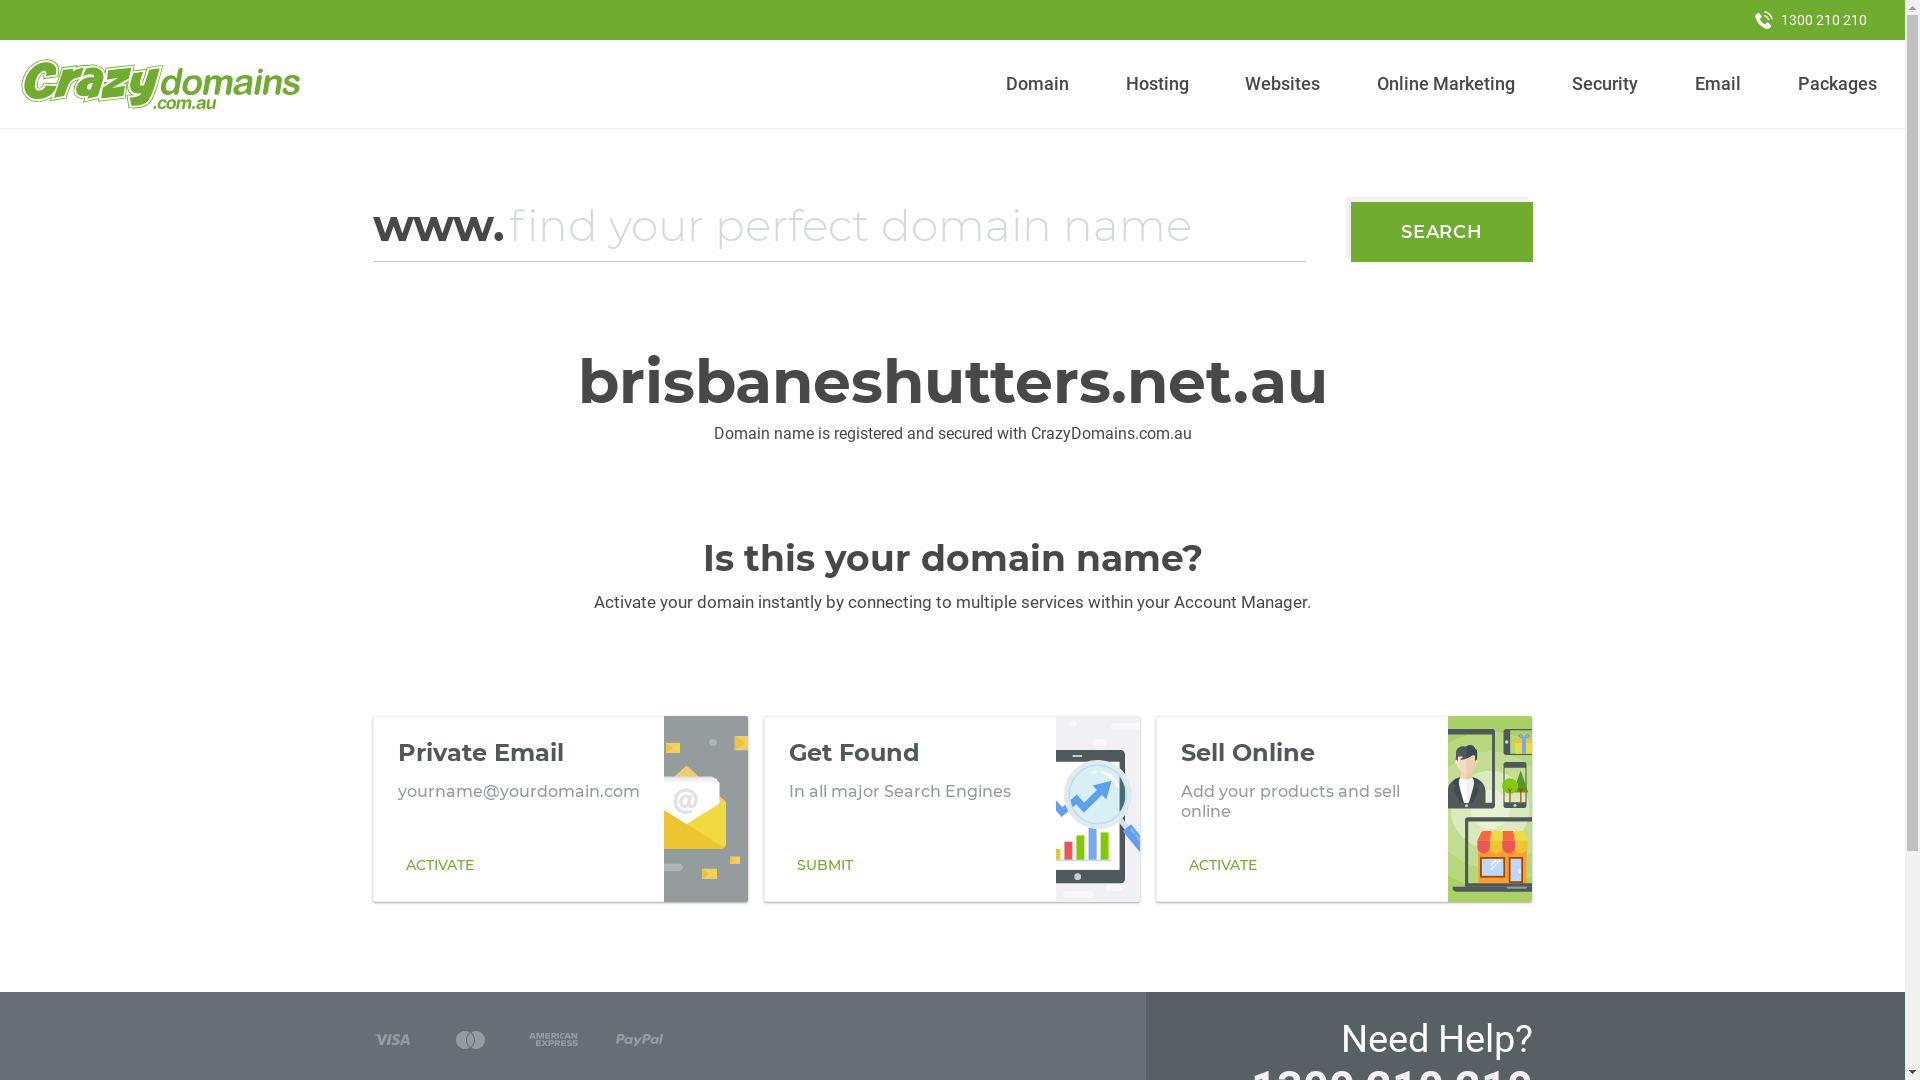 The image size is (1920, 1080). I want to click on Email, so click(1718, 84).